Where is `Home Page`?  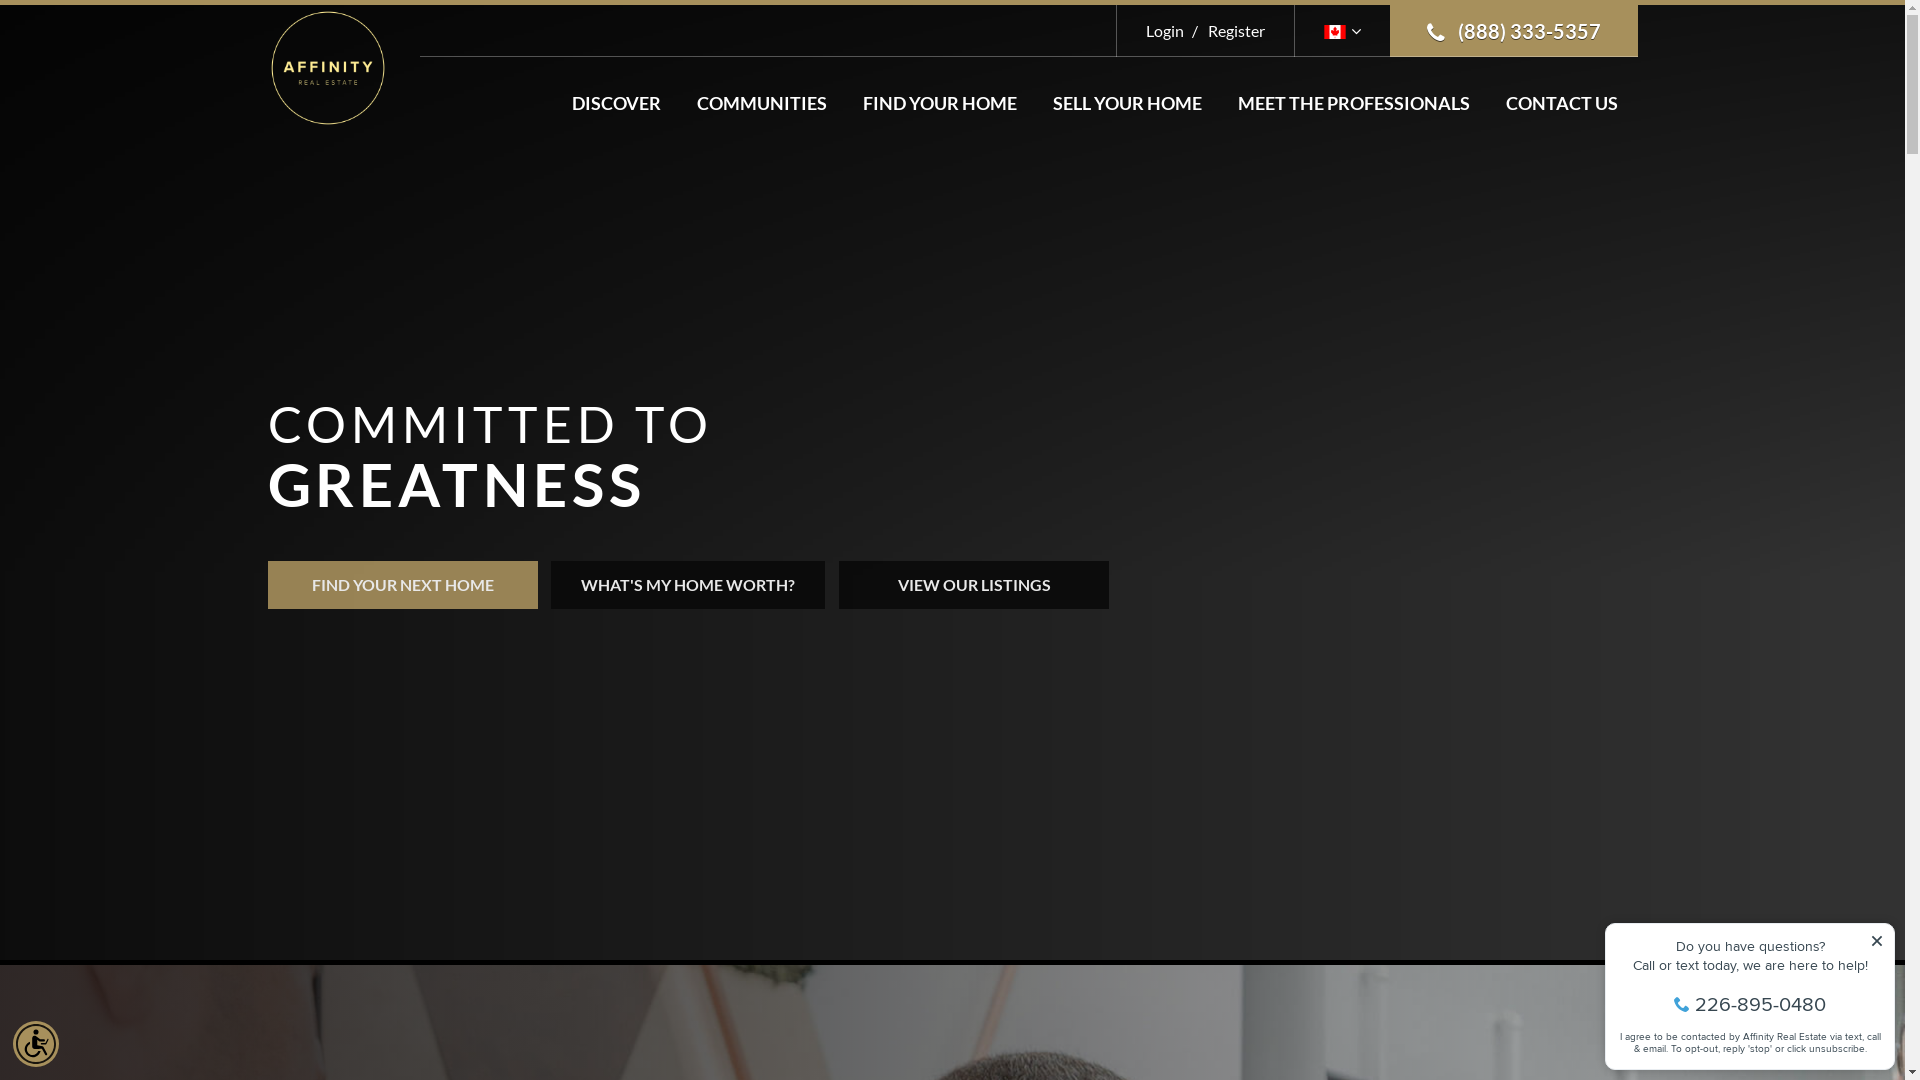
Home Page is located at coordinates (328, 66).